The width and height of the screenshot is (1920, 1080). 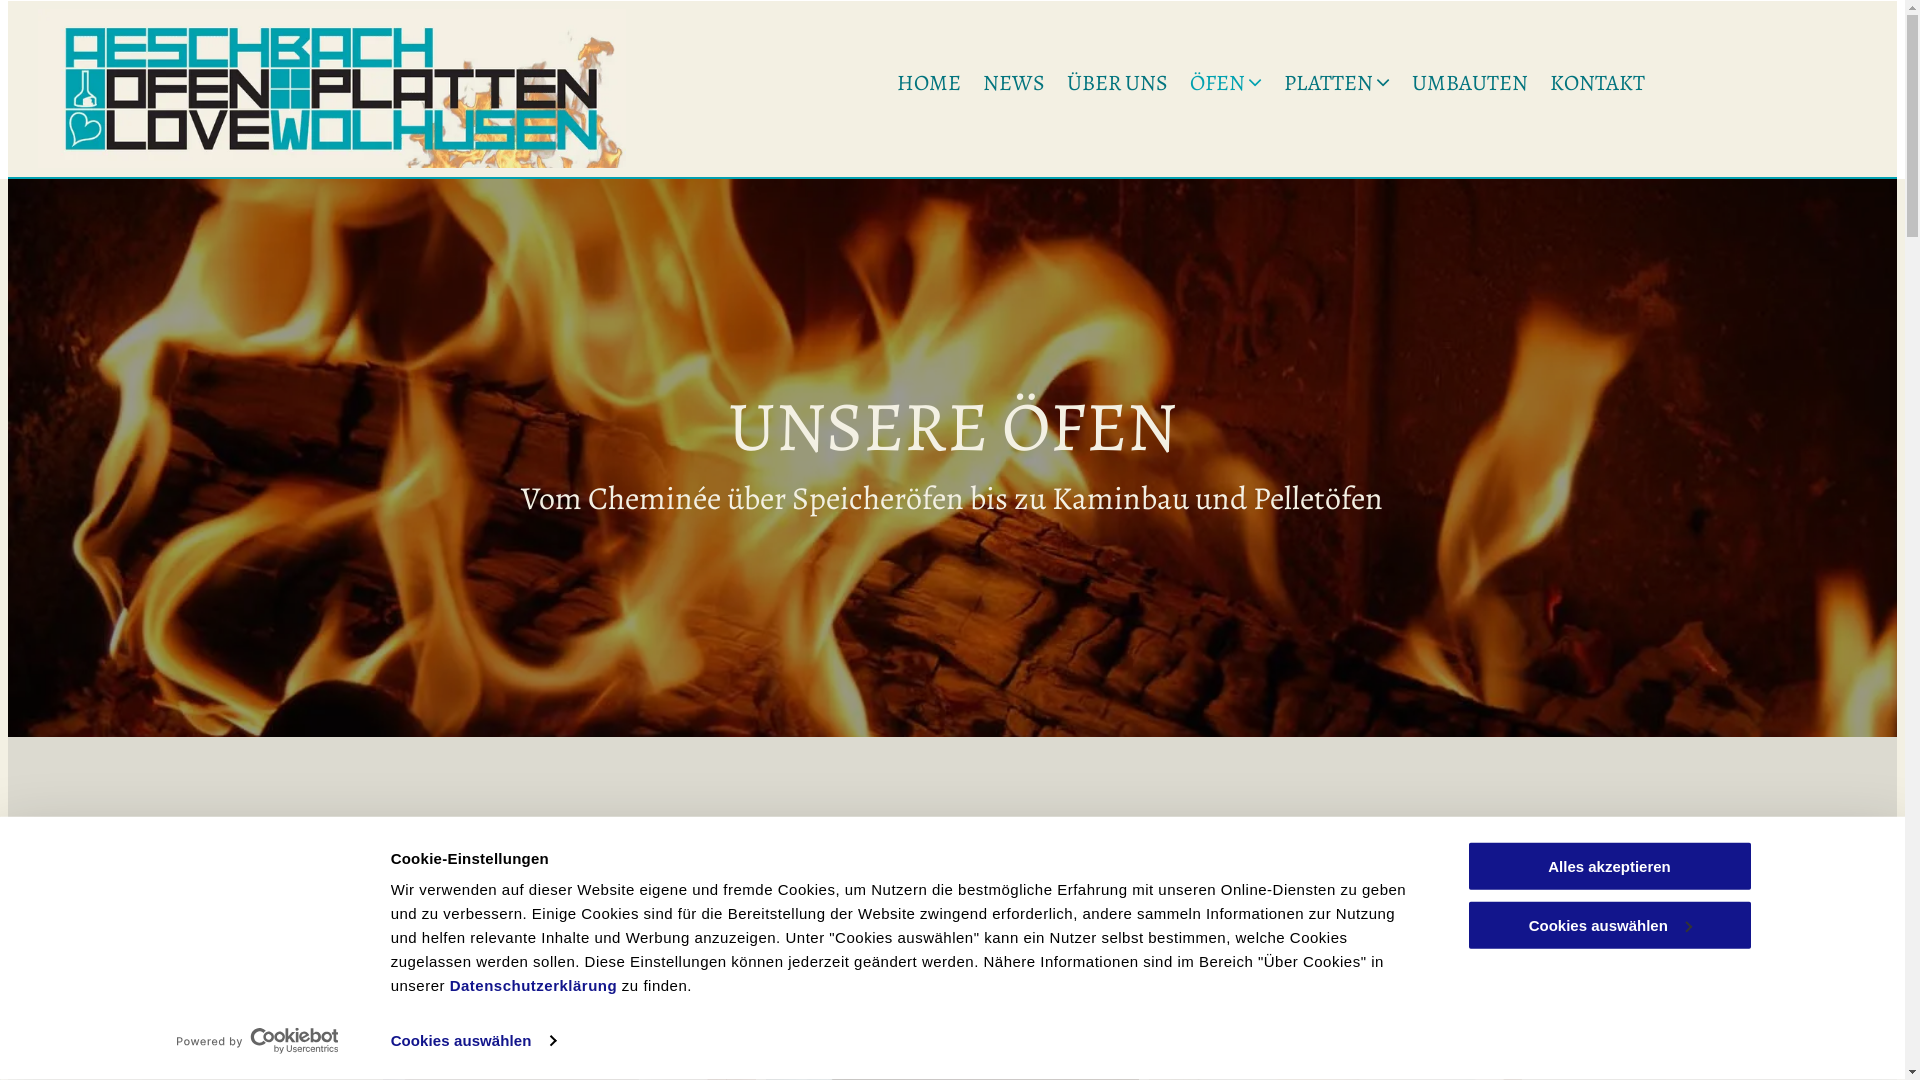 What do you see at coordinates (1470, 84) in the screenshot?
I see `UMBAUTEN` at bounding box center [1470, 84].